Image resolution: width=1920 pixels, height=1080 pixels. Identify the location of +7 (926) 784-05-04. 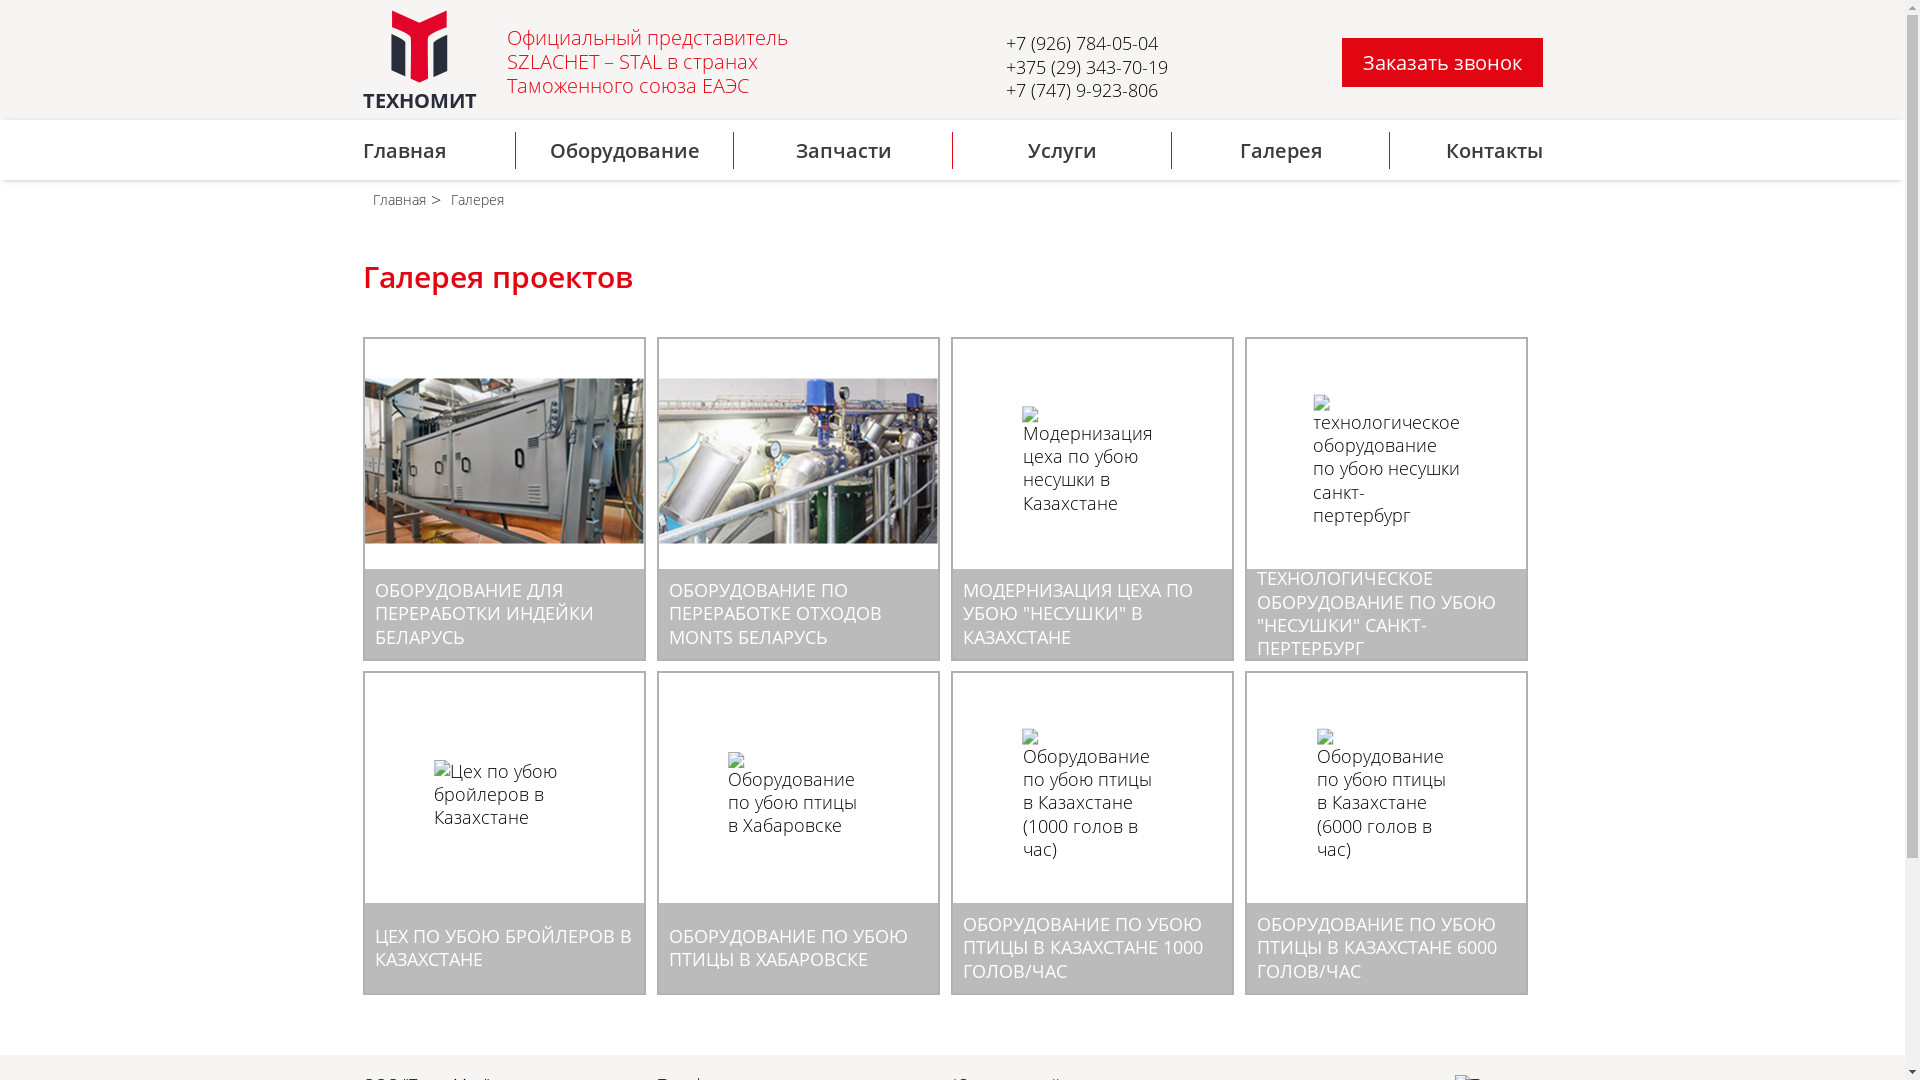
(1082, 43).